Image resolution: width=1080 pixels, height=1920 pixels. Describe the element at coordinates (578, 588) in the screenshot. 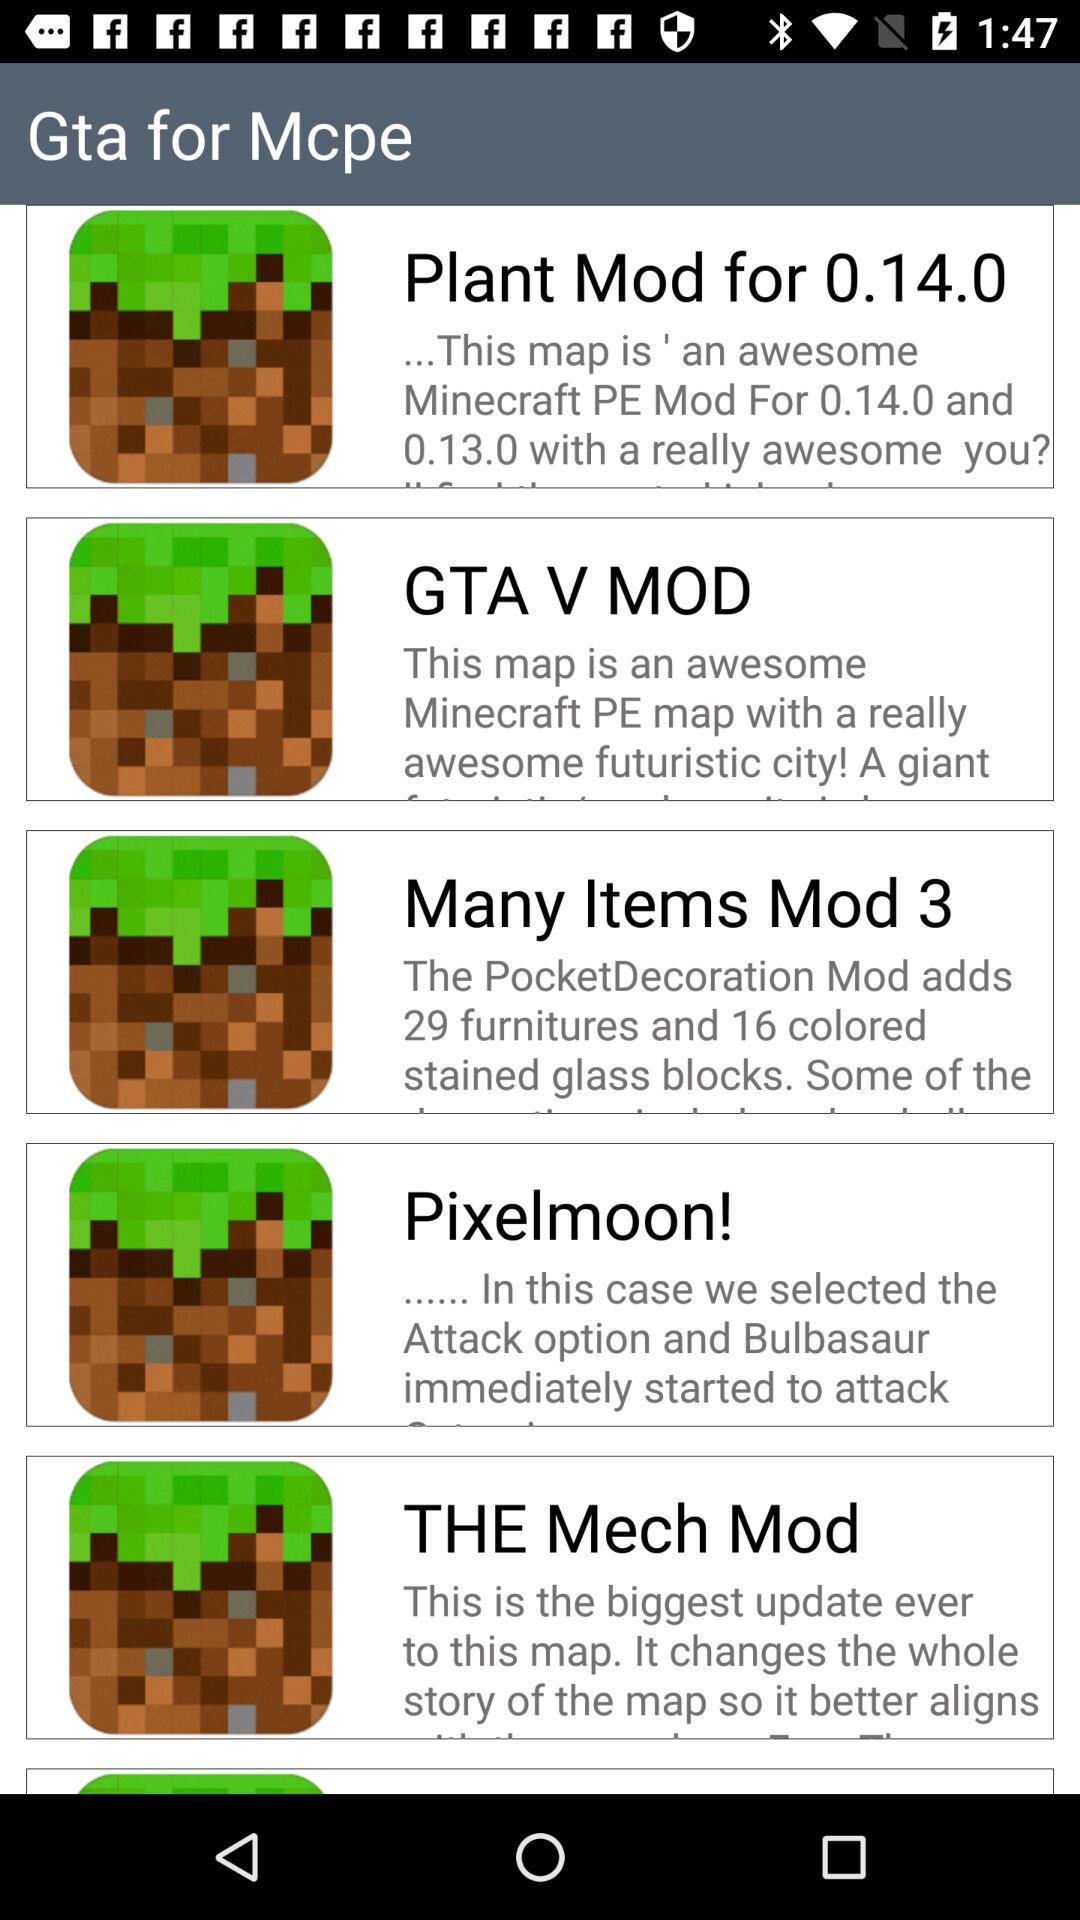

I see `choose the app above the this map is` at that location.